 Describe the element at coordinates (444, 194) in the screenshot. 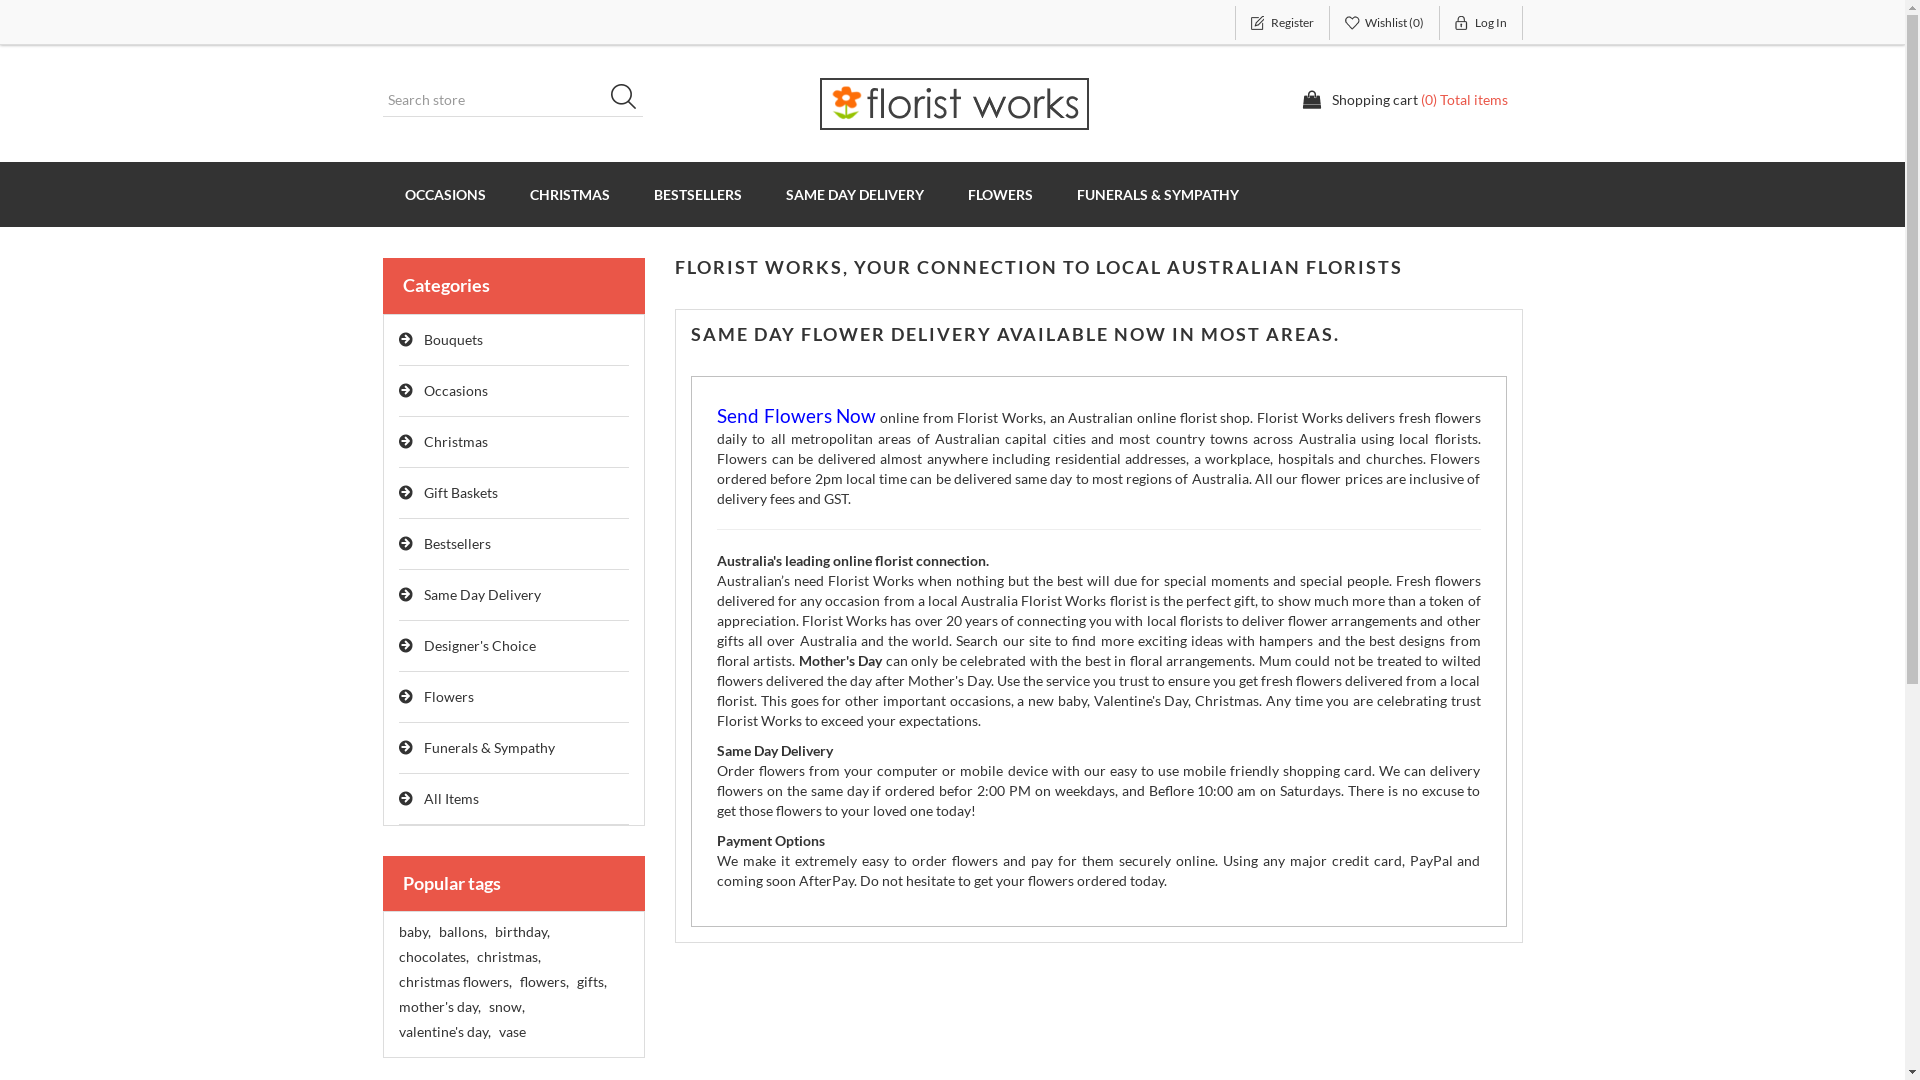

I see `OCCASIONS` at that location.